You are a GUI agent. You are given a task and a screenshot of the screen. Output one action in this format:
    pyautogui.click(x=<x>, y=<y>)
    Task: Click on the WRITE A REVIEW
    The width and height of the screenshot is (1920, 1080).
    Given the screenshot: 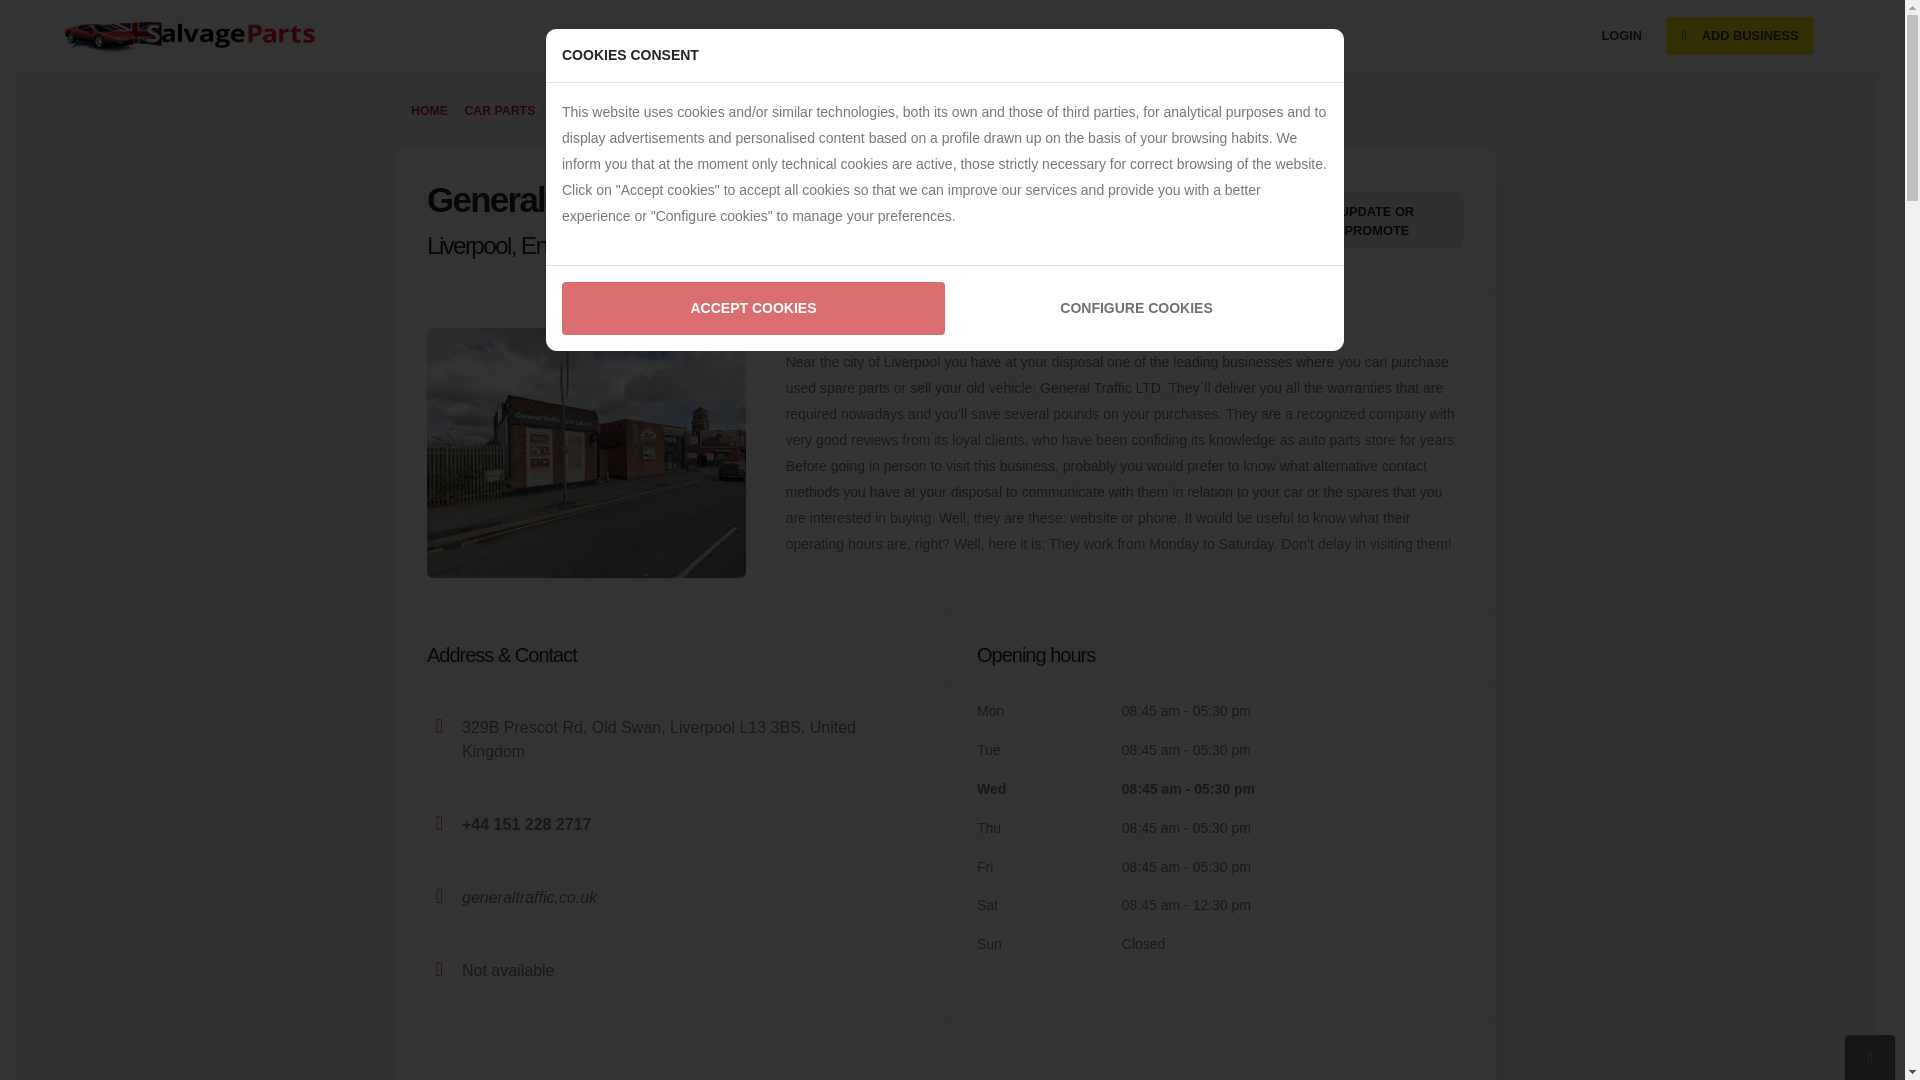 What is the action you would take?
    pyautogui.click(x=1152, y=220)
    